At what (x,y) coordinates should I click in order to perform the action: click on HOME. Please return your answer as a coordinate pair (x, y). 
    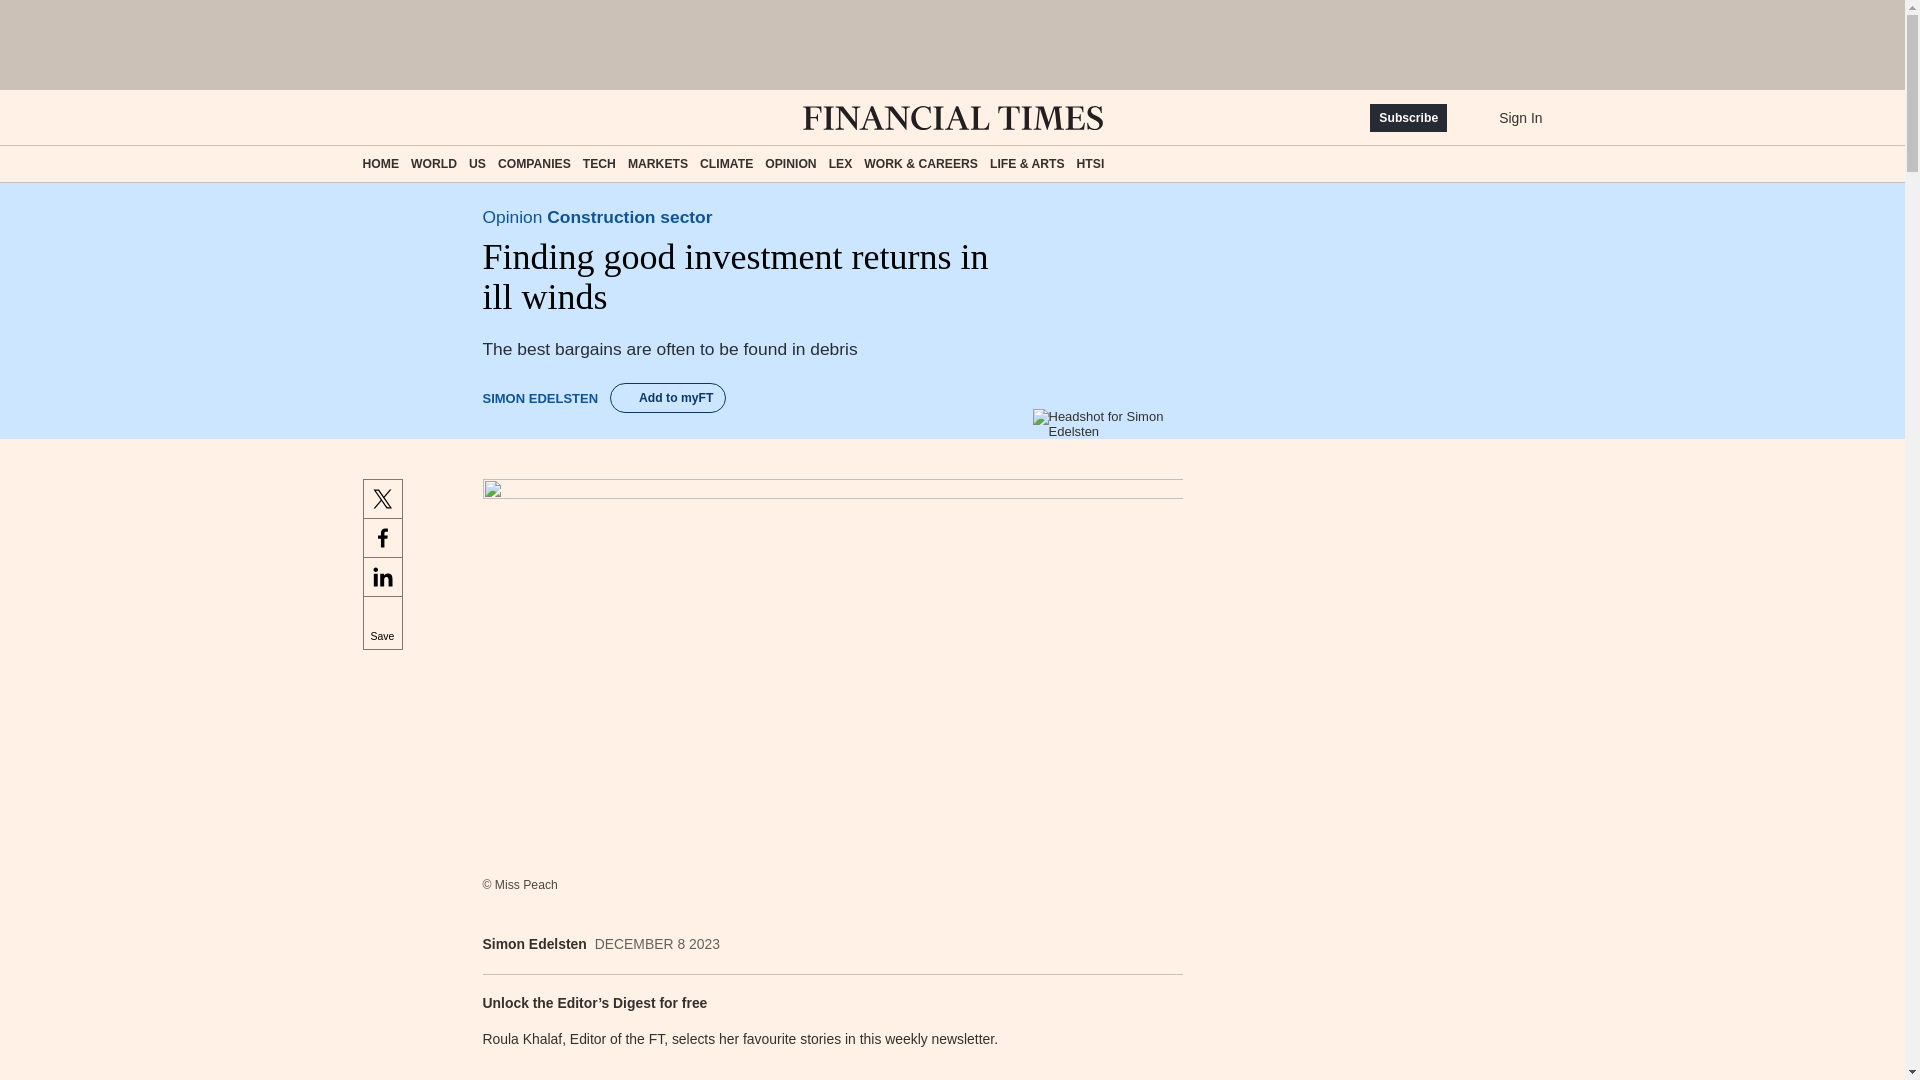
    Looking at the image, I should click on (380, 164).